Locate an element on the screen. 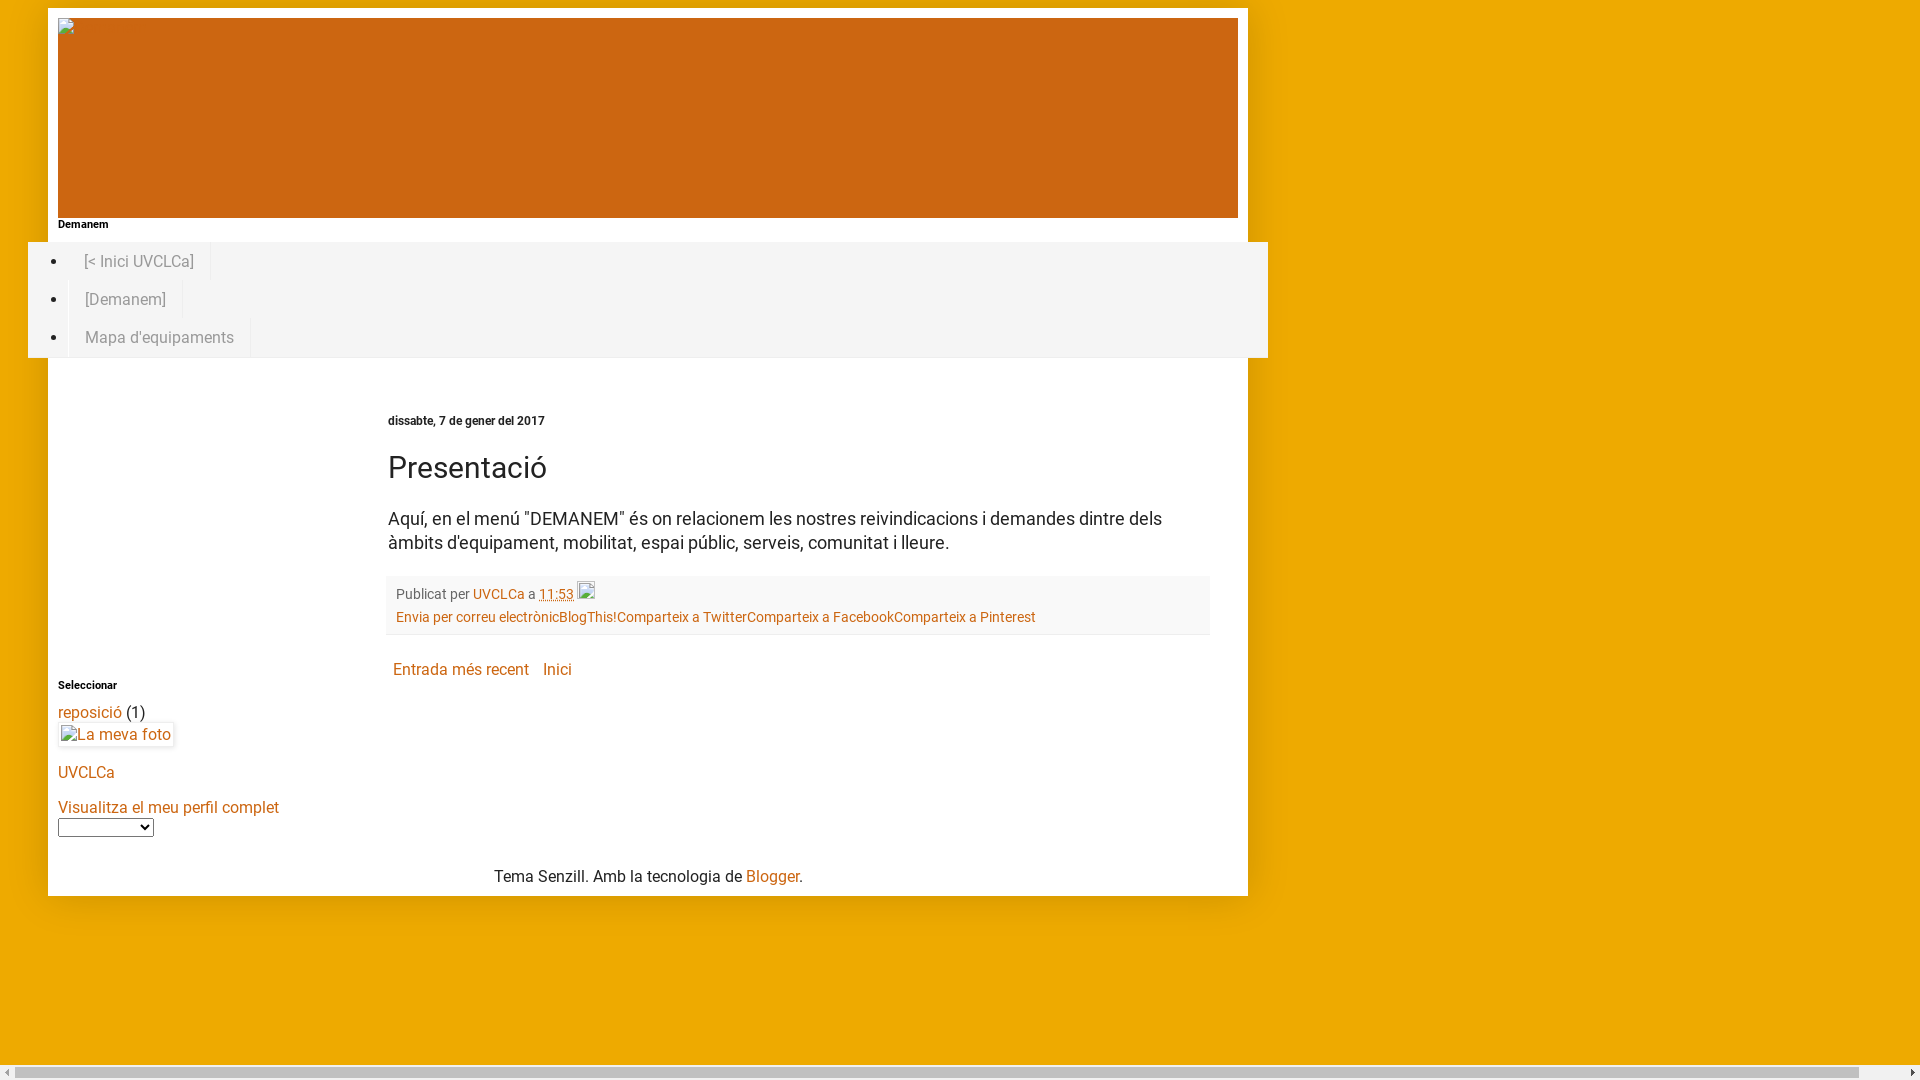 This screenshot has width=1920, height=1080. Comparteix a Twitter is located at coordinates (682, 618).